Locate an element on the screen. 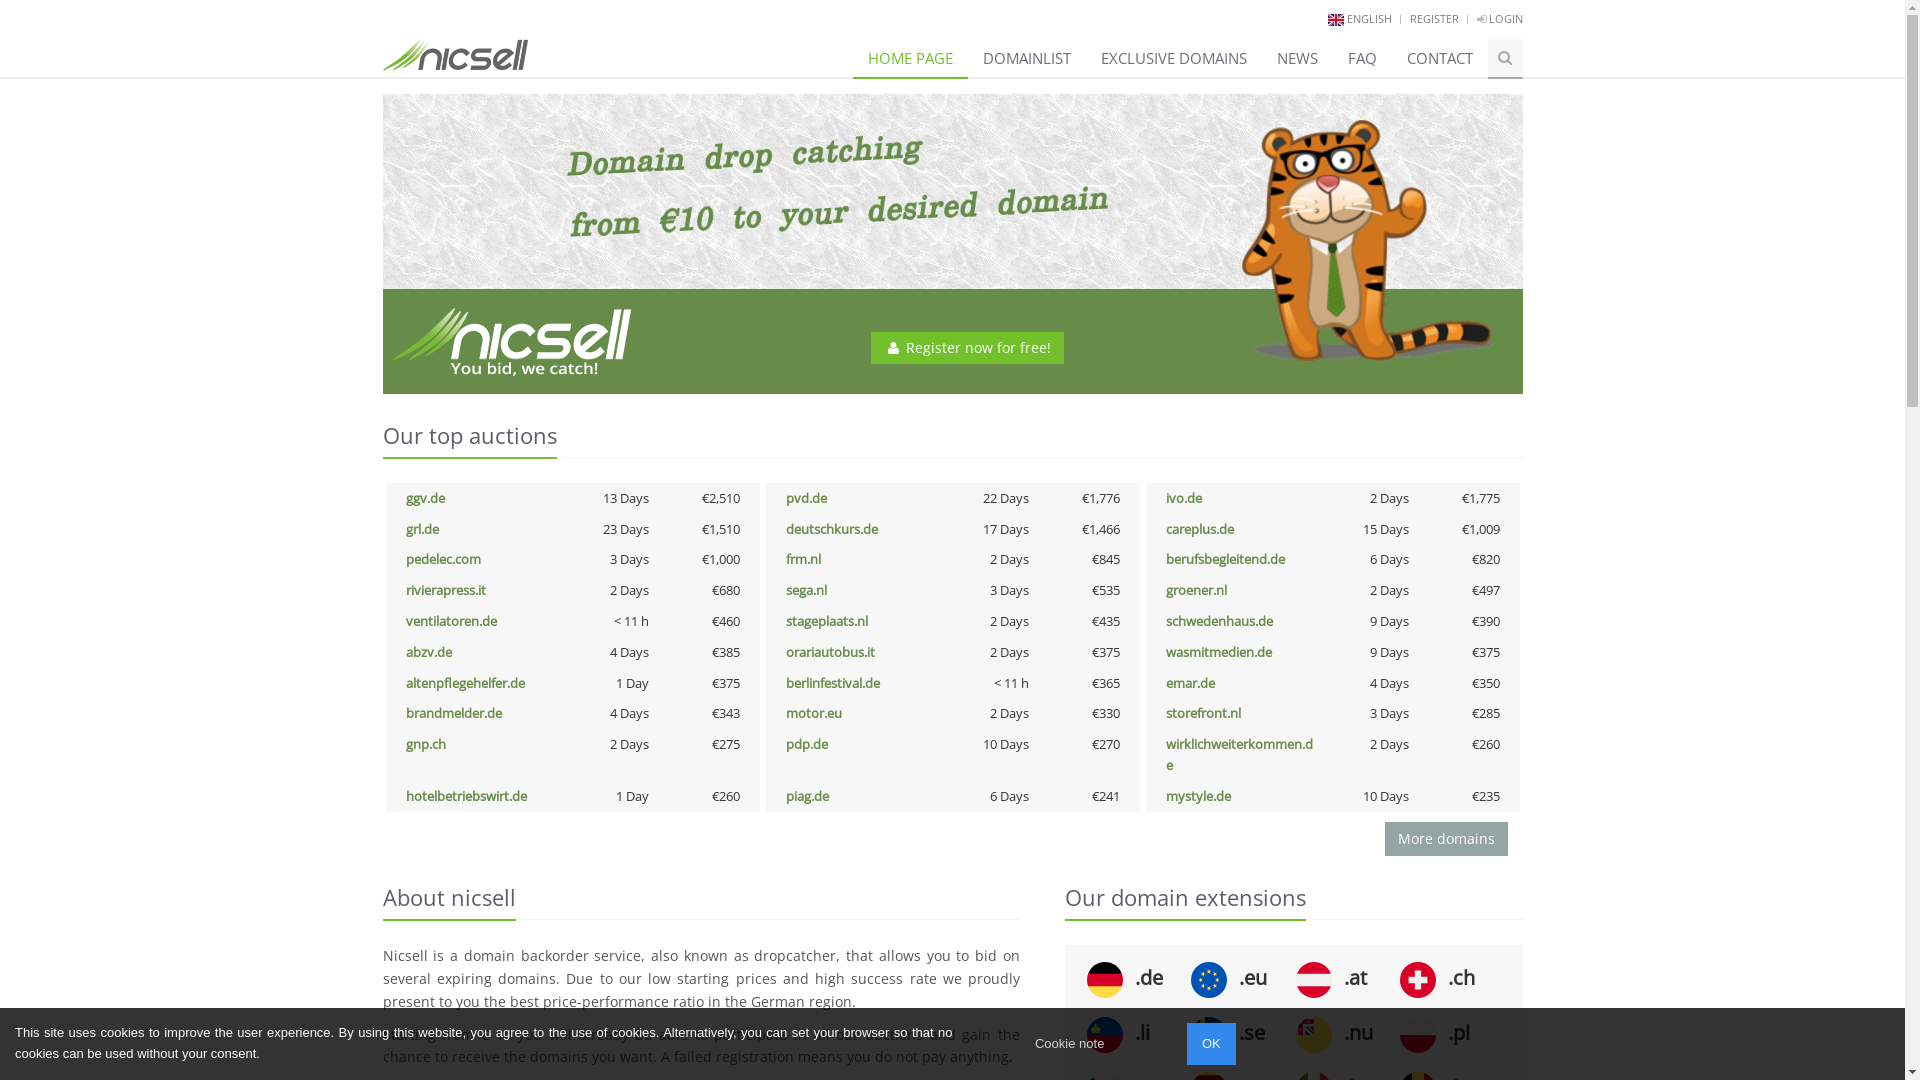 Image resolution: width=1920 pixels, height=1080 pixels. gnp.ch is located at coordinates (426, 744).